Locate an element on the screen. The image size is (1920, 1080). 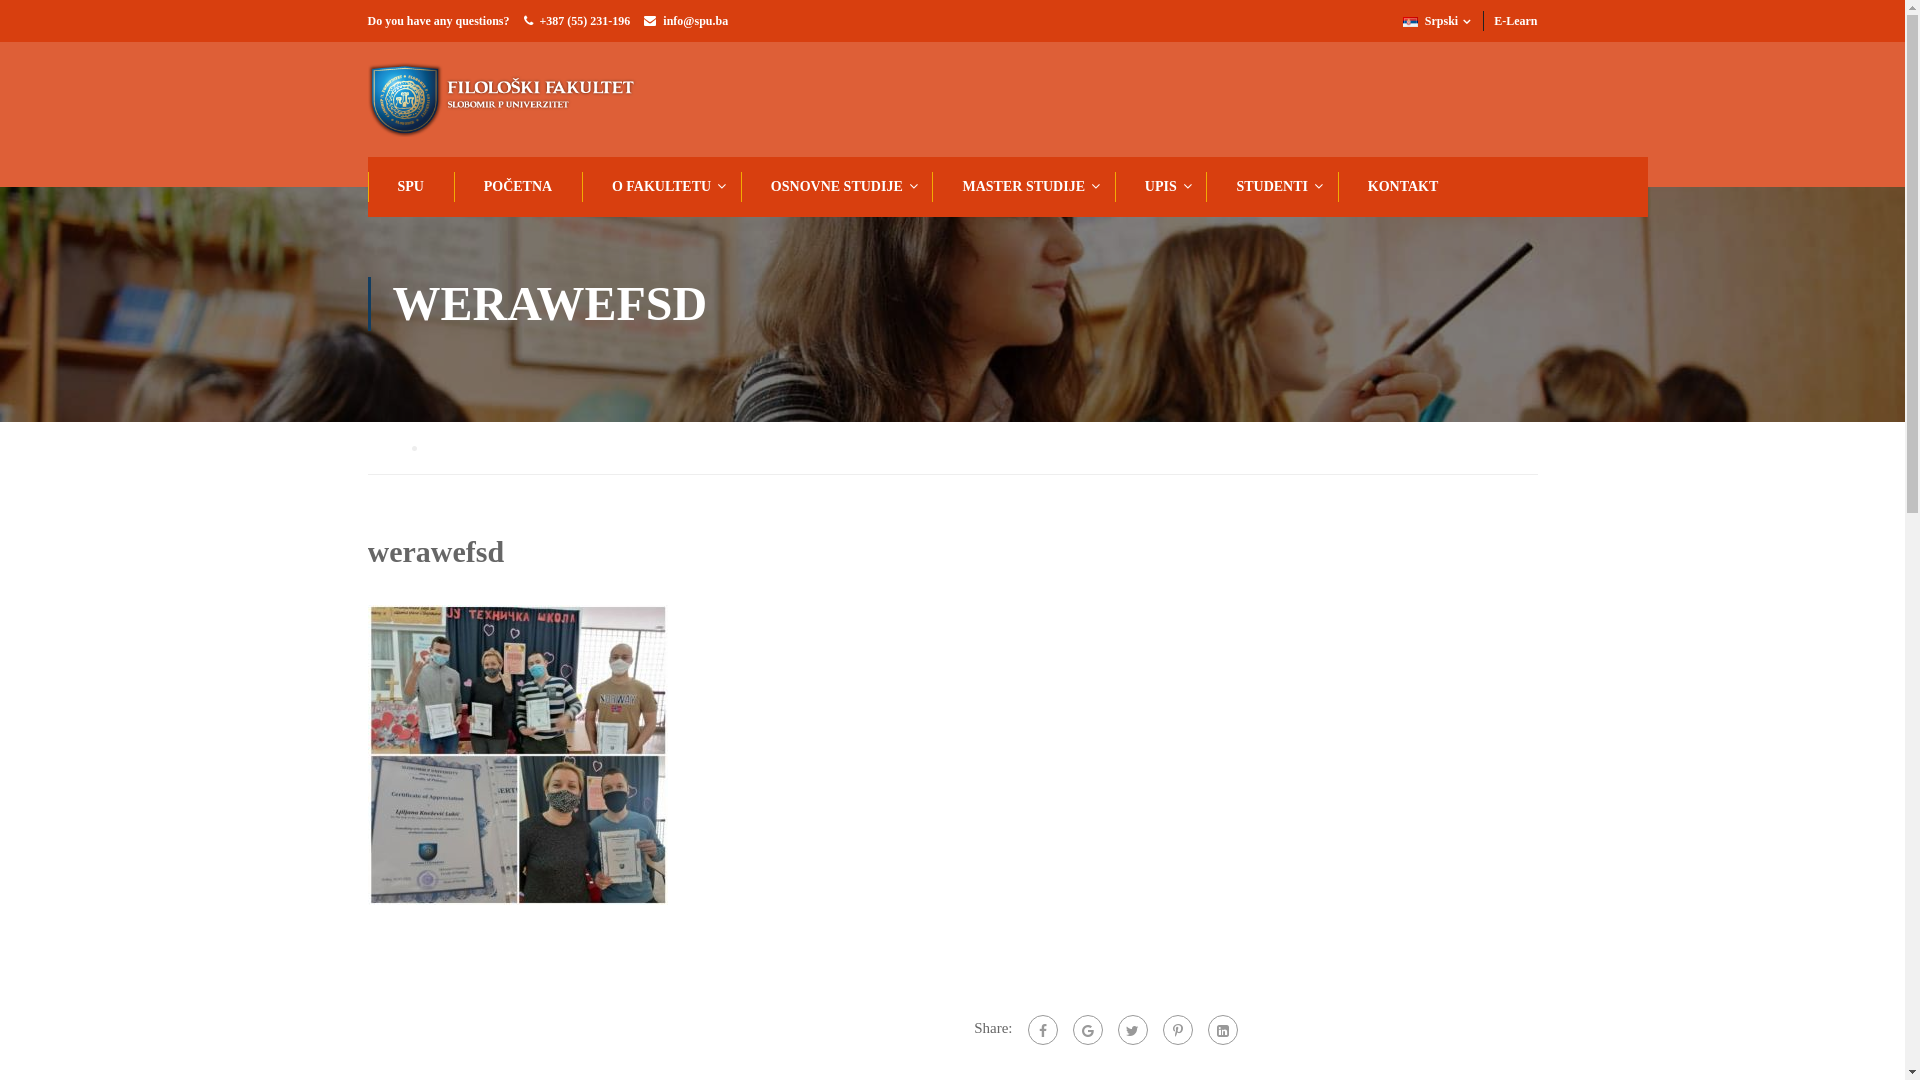
Srpski is located at coordinates (1444, 21).